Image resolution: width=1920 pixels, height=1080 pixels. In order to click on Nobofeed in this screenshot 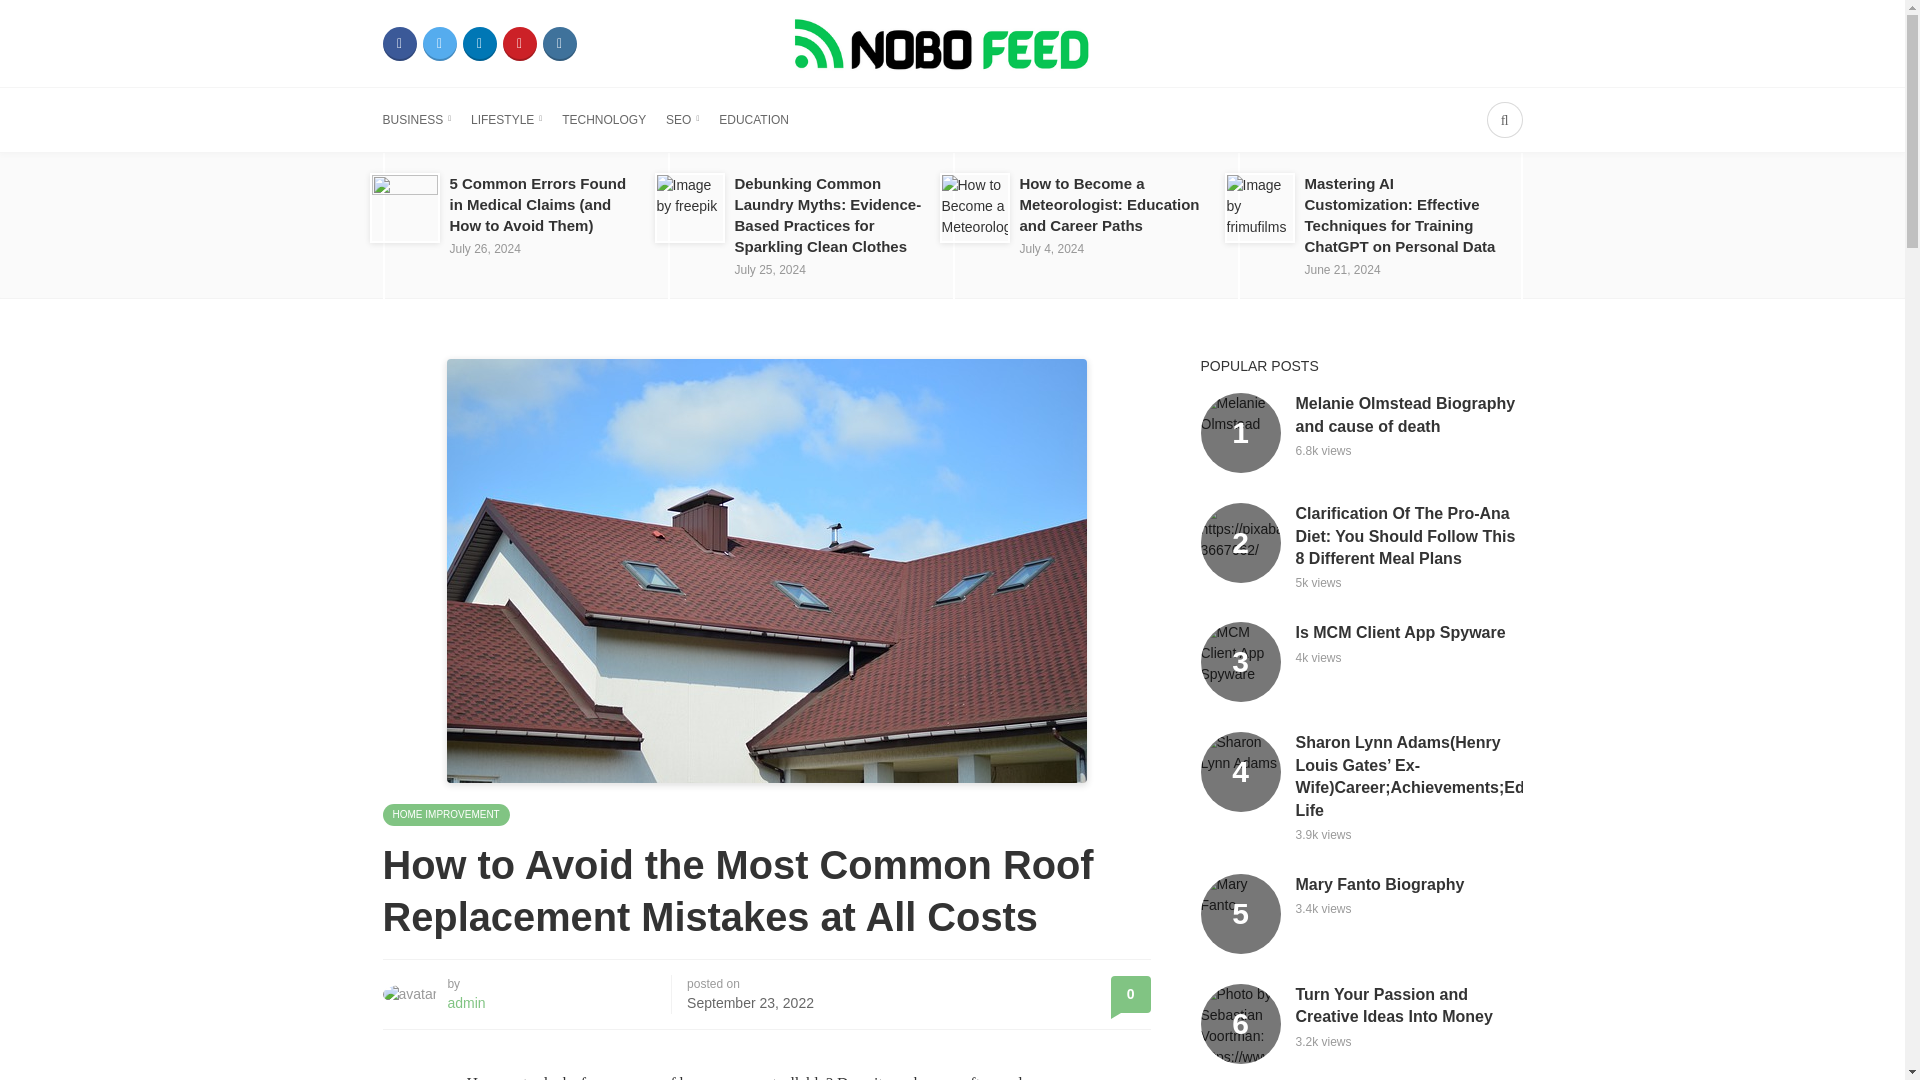, I will do `click(951, 42)`.